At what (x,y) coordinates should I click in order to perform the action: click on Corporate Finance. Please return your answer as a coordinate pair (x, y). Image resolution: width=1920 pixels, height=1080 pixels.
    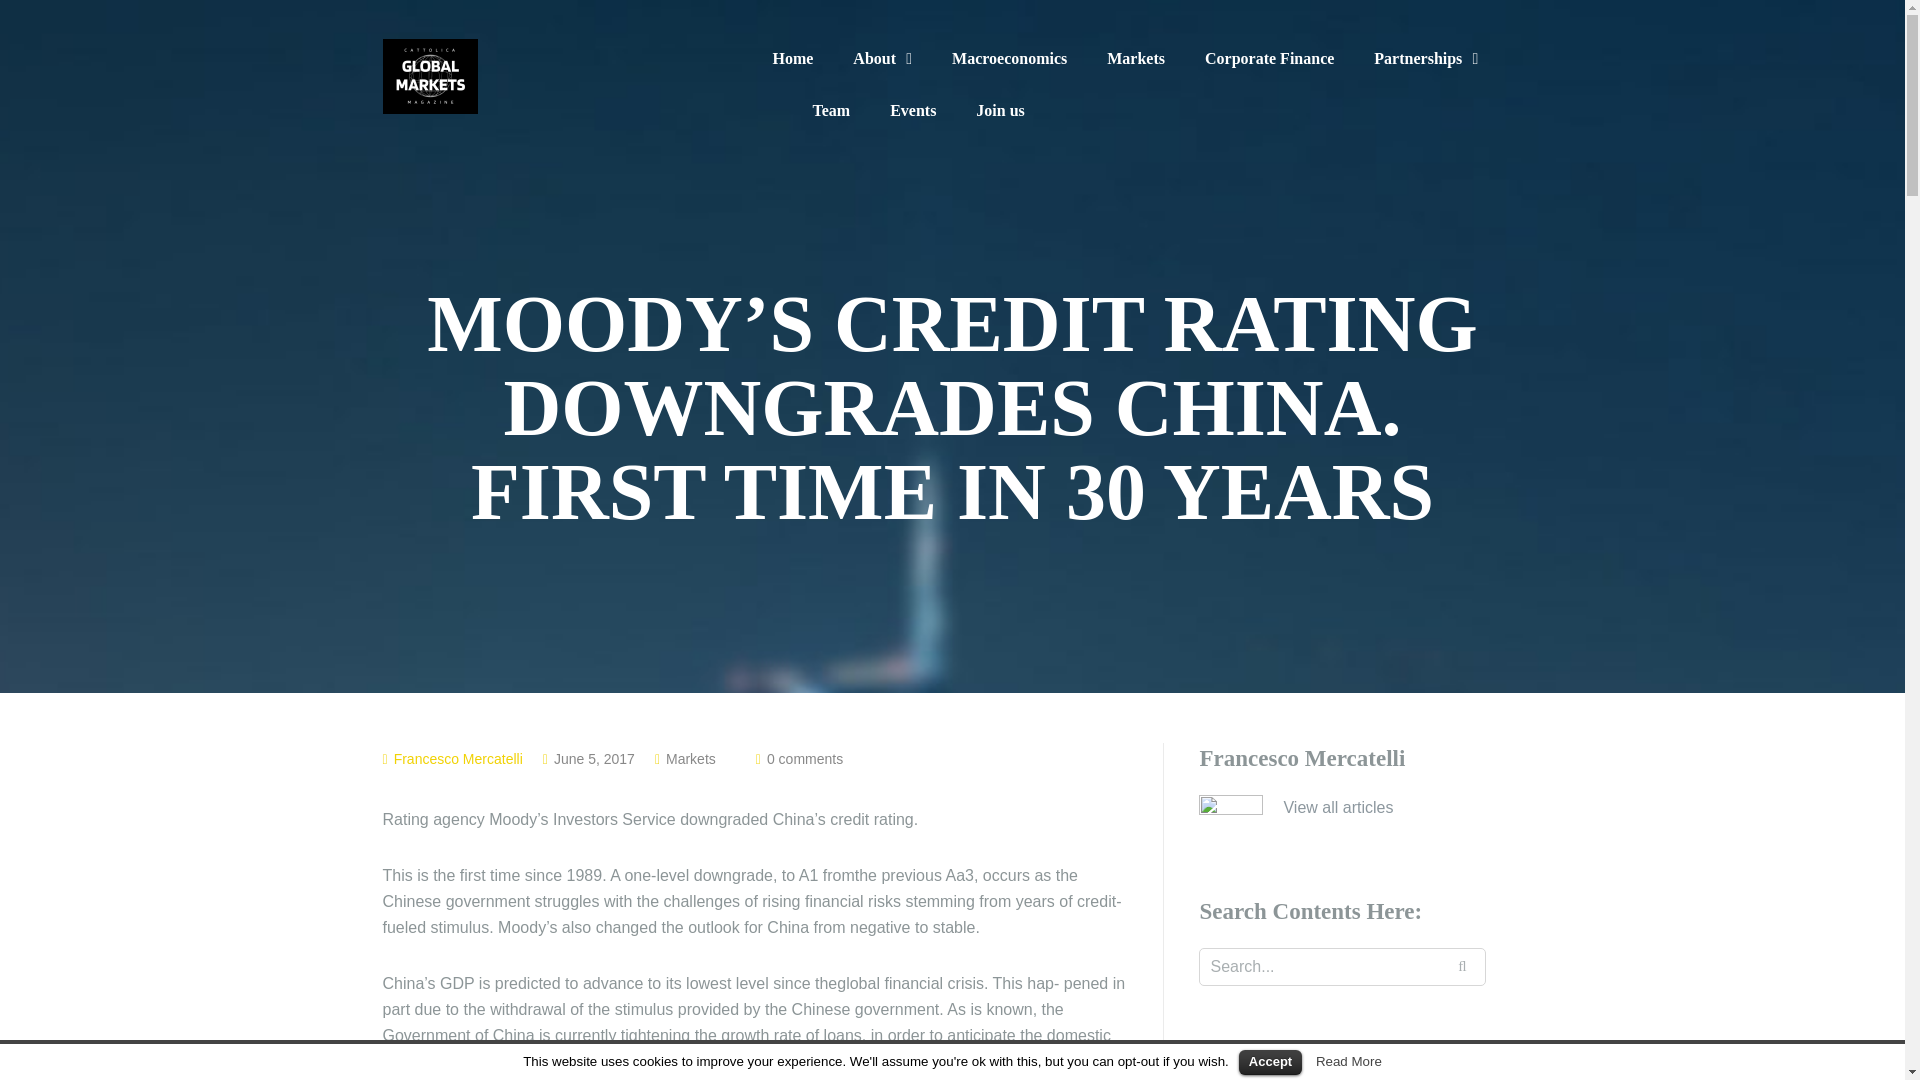
    Looking at the image, I should click on (1270, 58).